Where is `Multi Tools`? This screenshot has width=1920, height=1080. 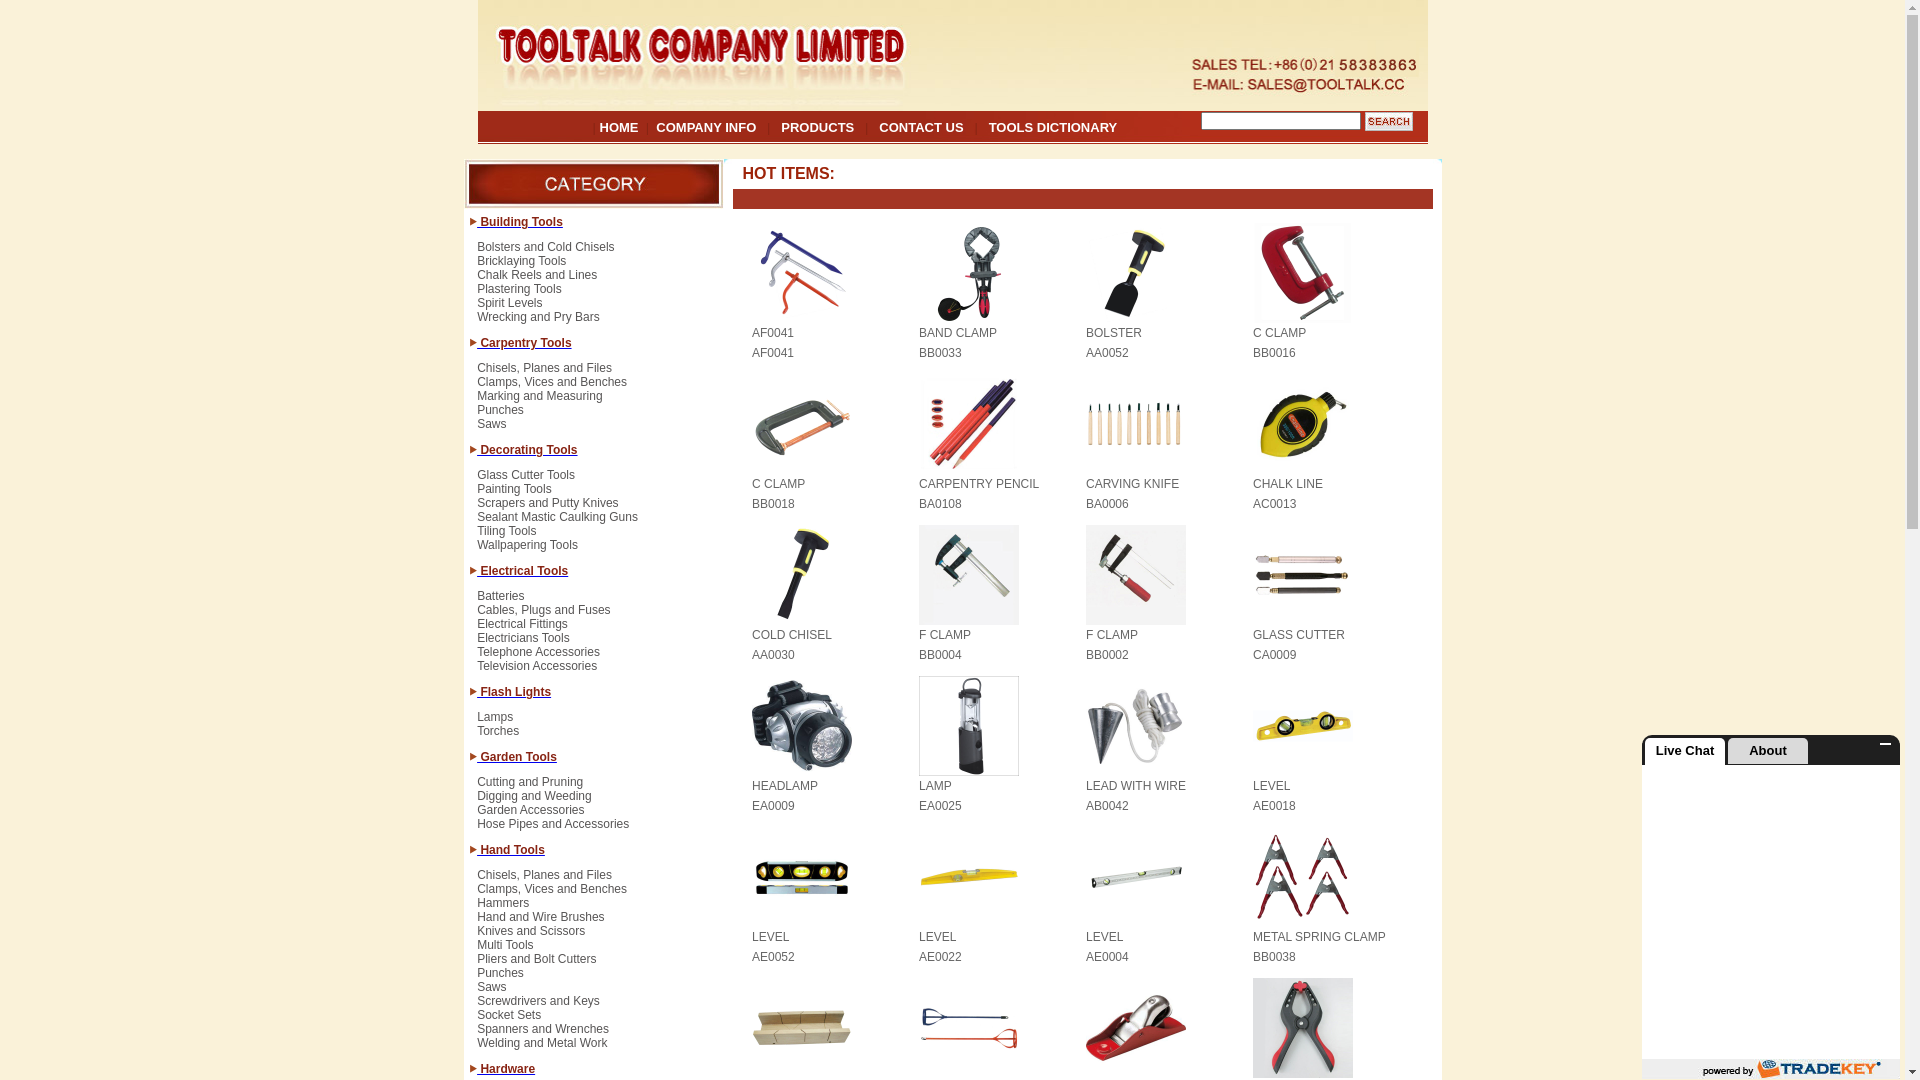 Multi Tools is located at coordinates (505, 952).